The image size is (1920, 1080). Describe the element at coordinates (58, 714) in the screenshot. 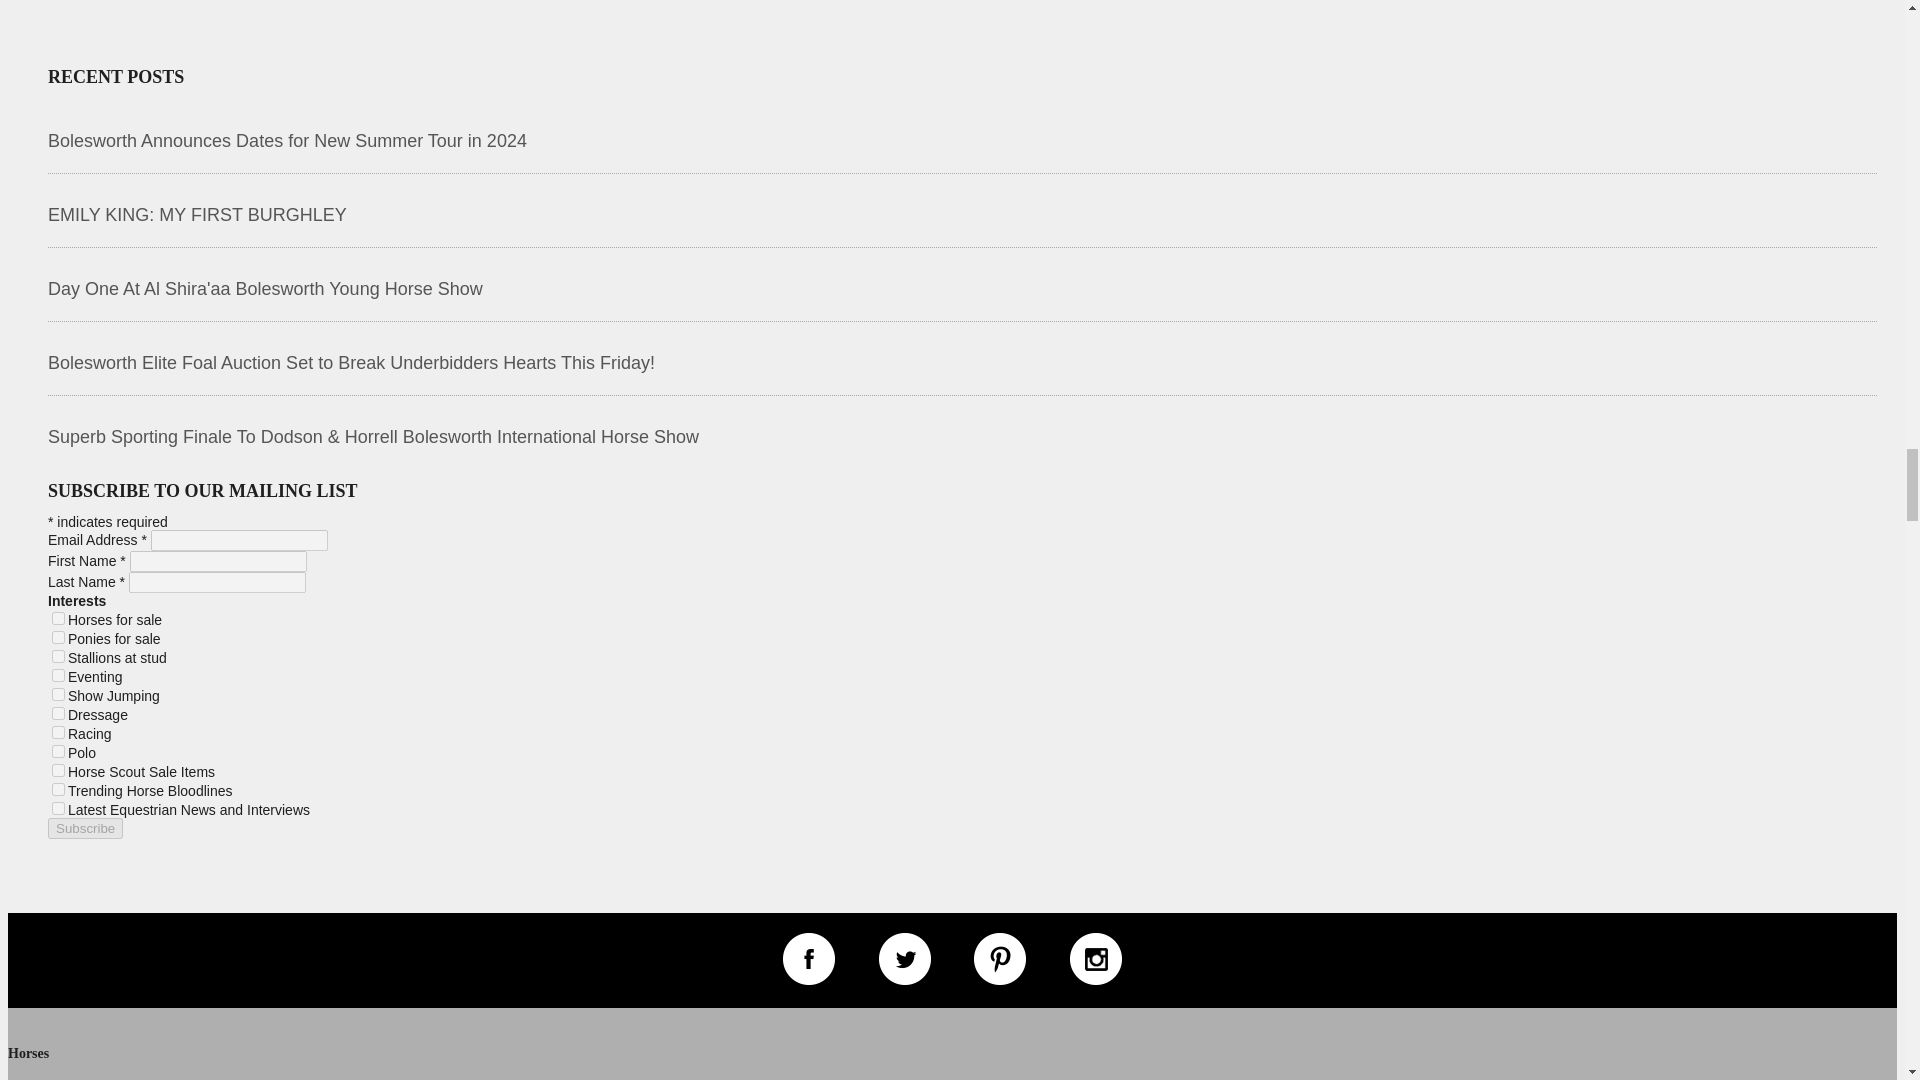

I see `32` at that location.